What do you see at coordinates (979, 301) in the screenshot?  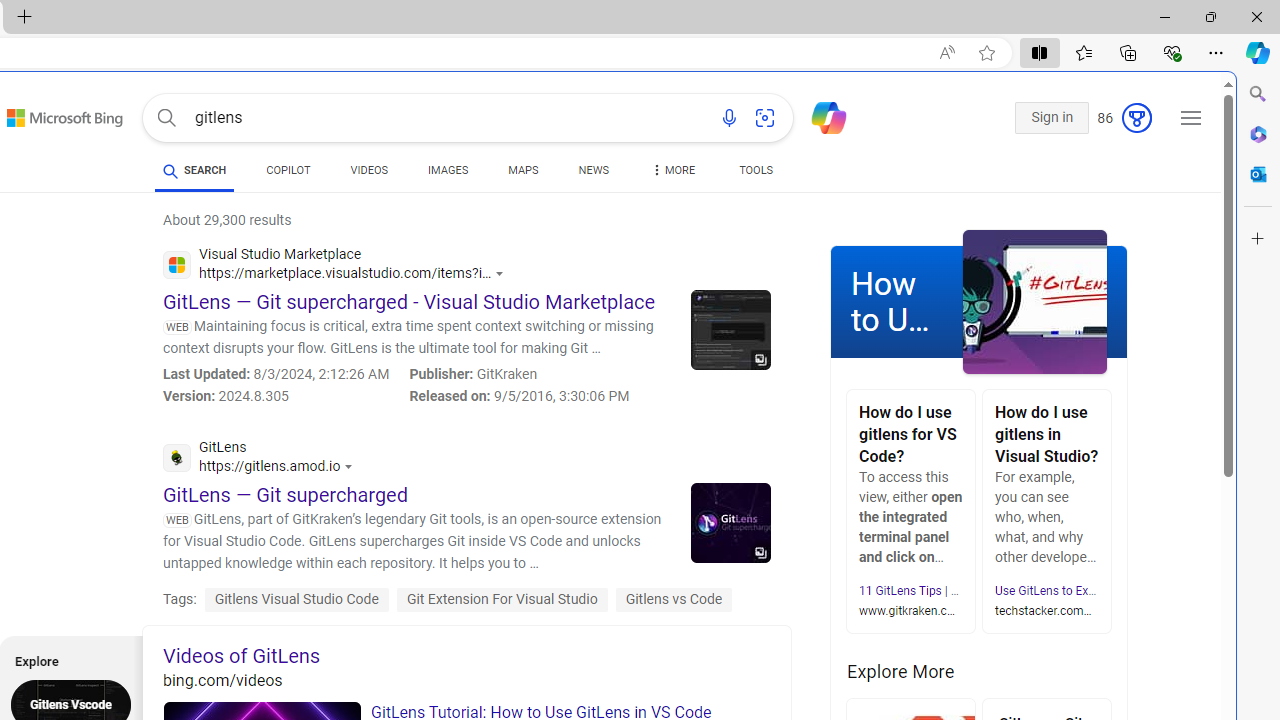 I see `How to Use GitLens` at bounding box center [979, 301].